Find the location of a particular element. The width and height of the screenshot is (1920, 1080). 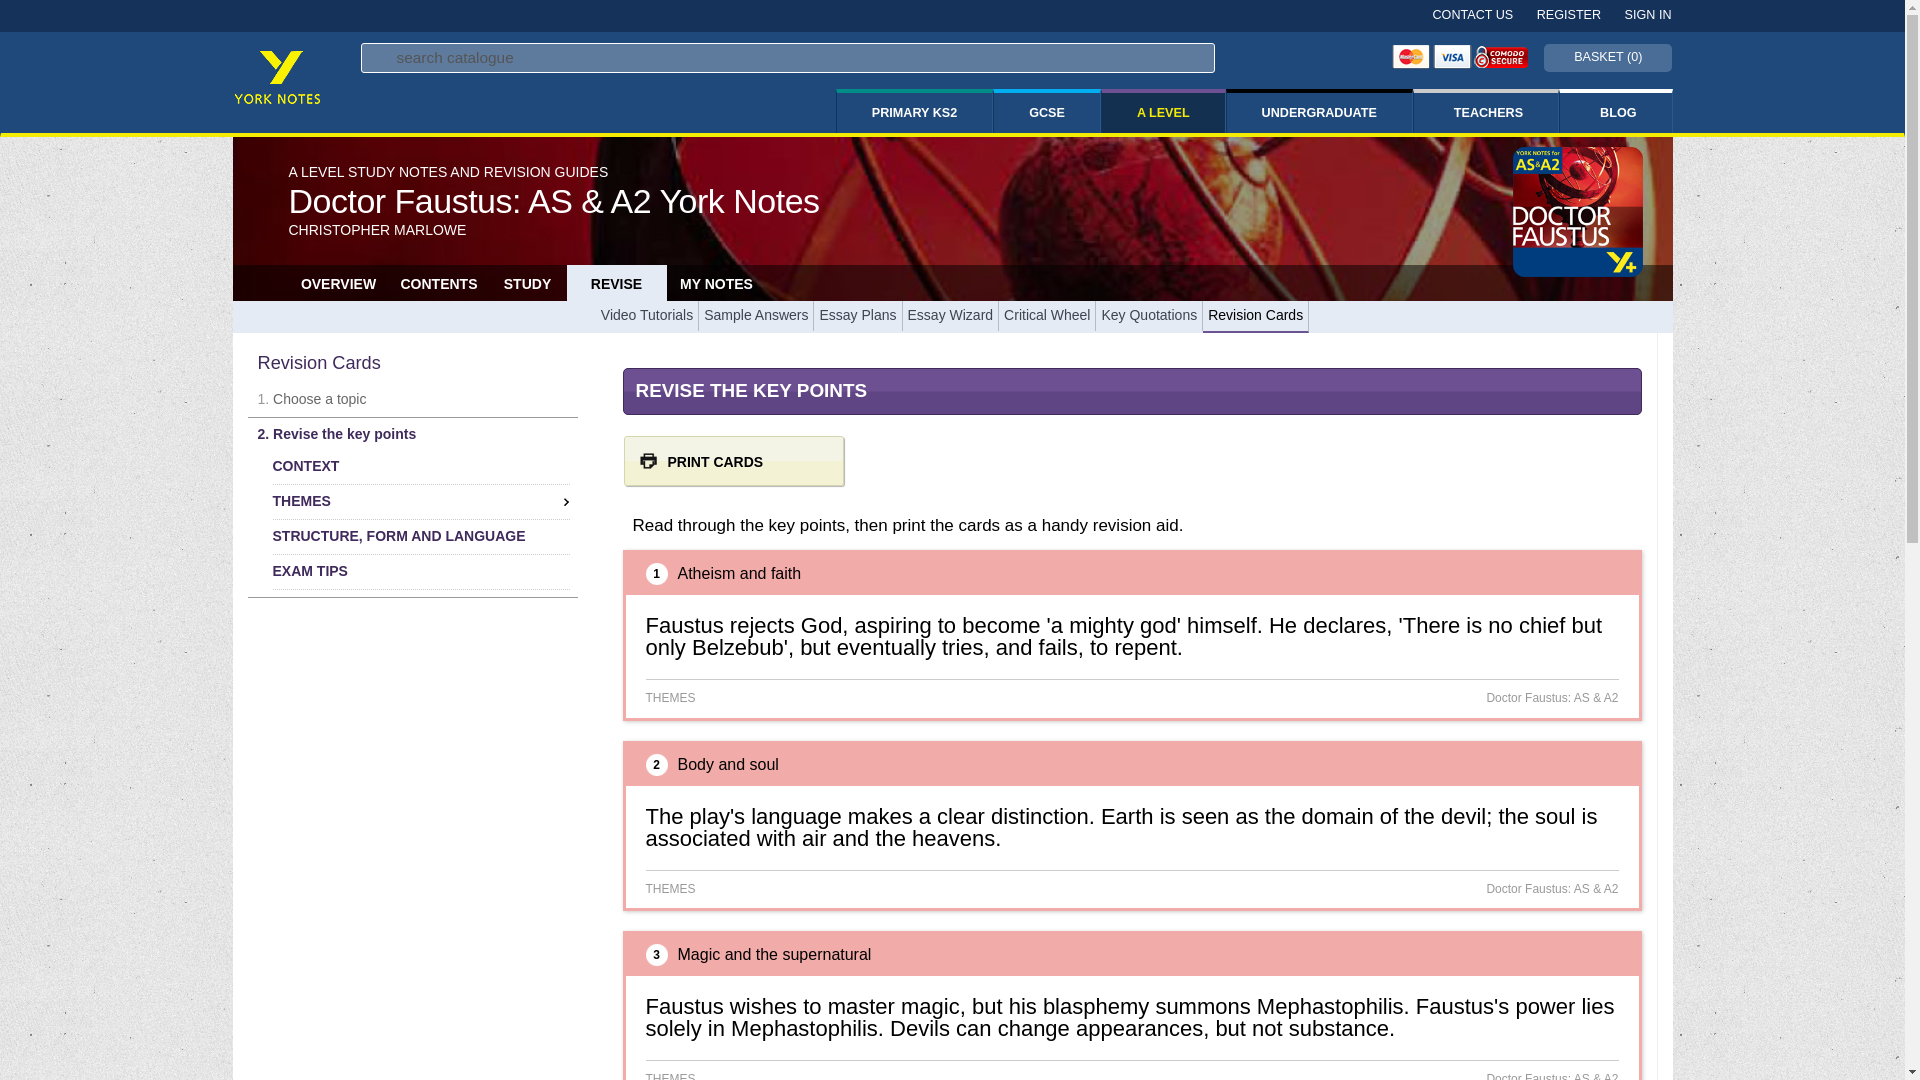

PRIMARY KS2 is located at coordinates (914, 112).